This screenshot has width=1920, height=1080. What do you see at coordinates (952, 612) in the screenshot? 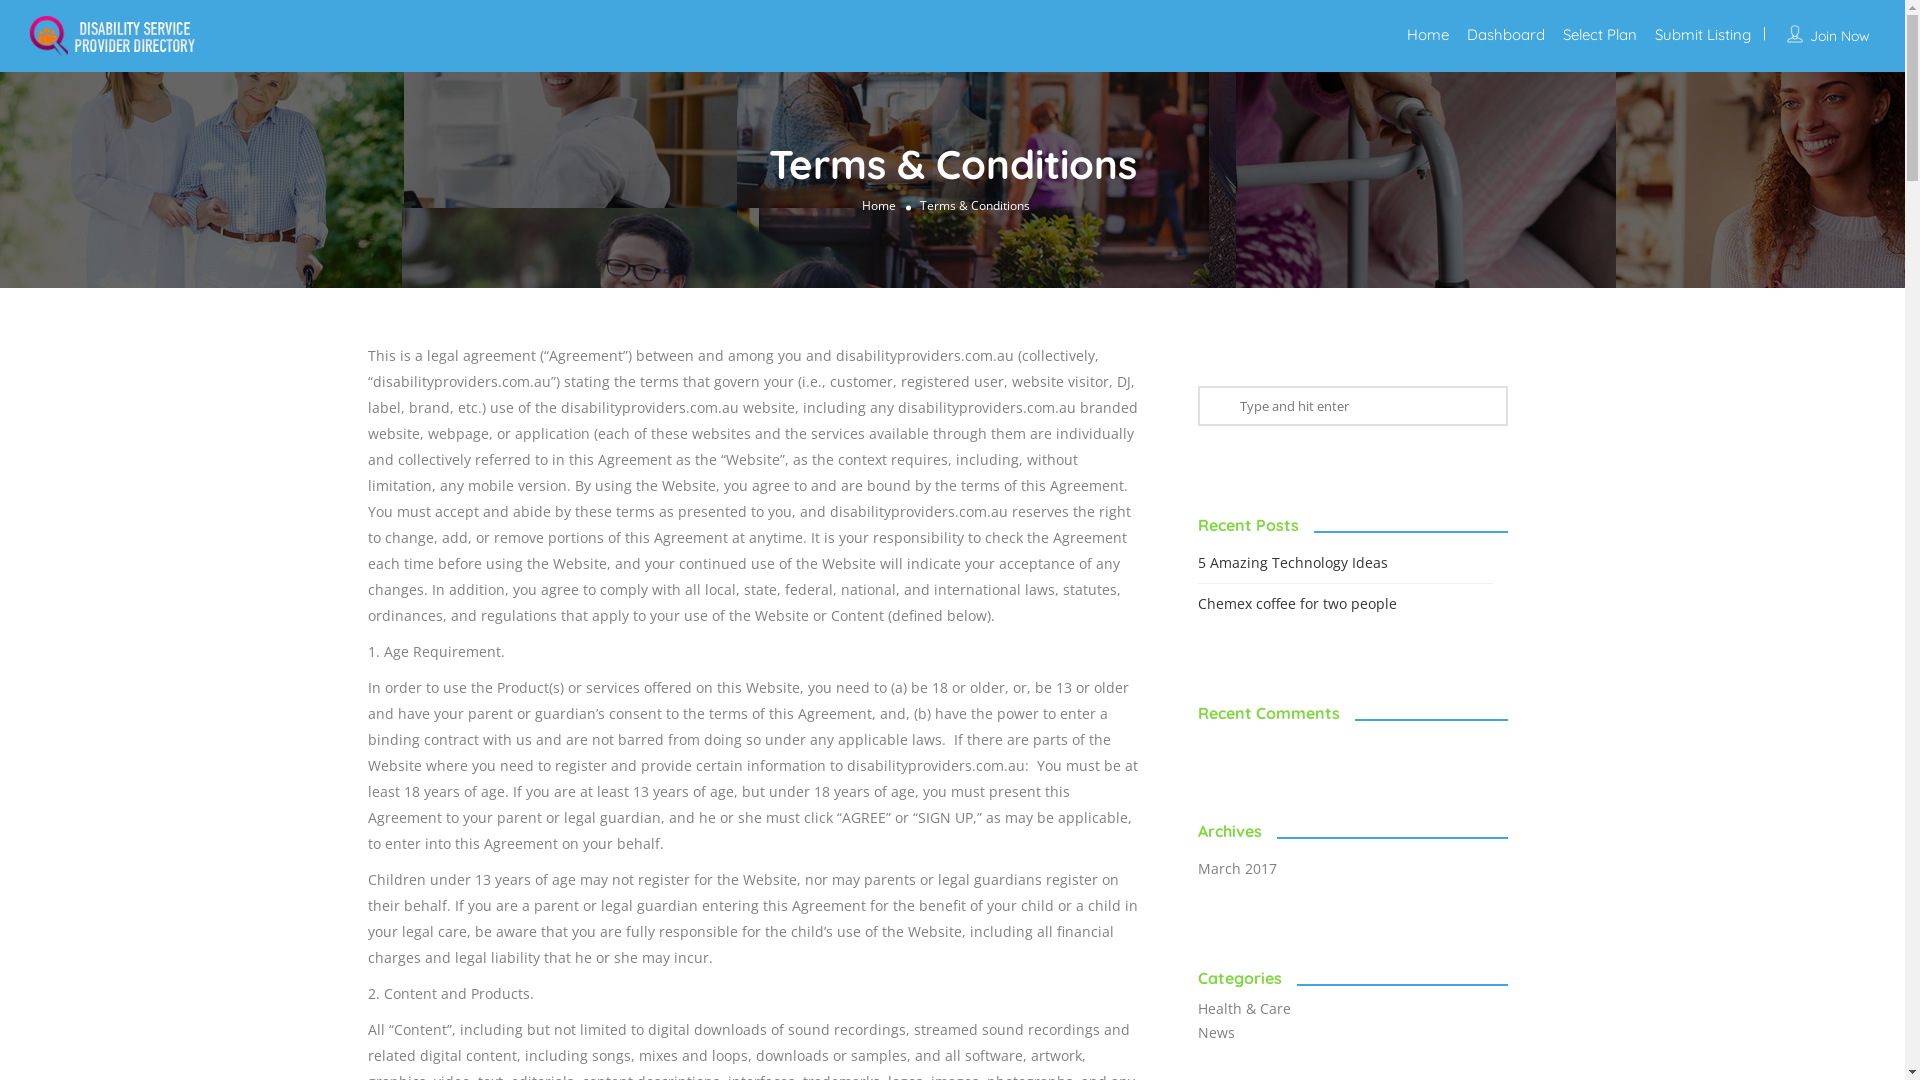
I see `Sign in` at bounding box center [952, 612].